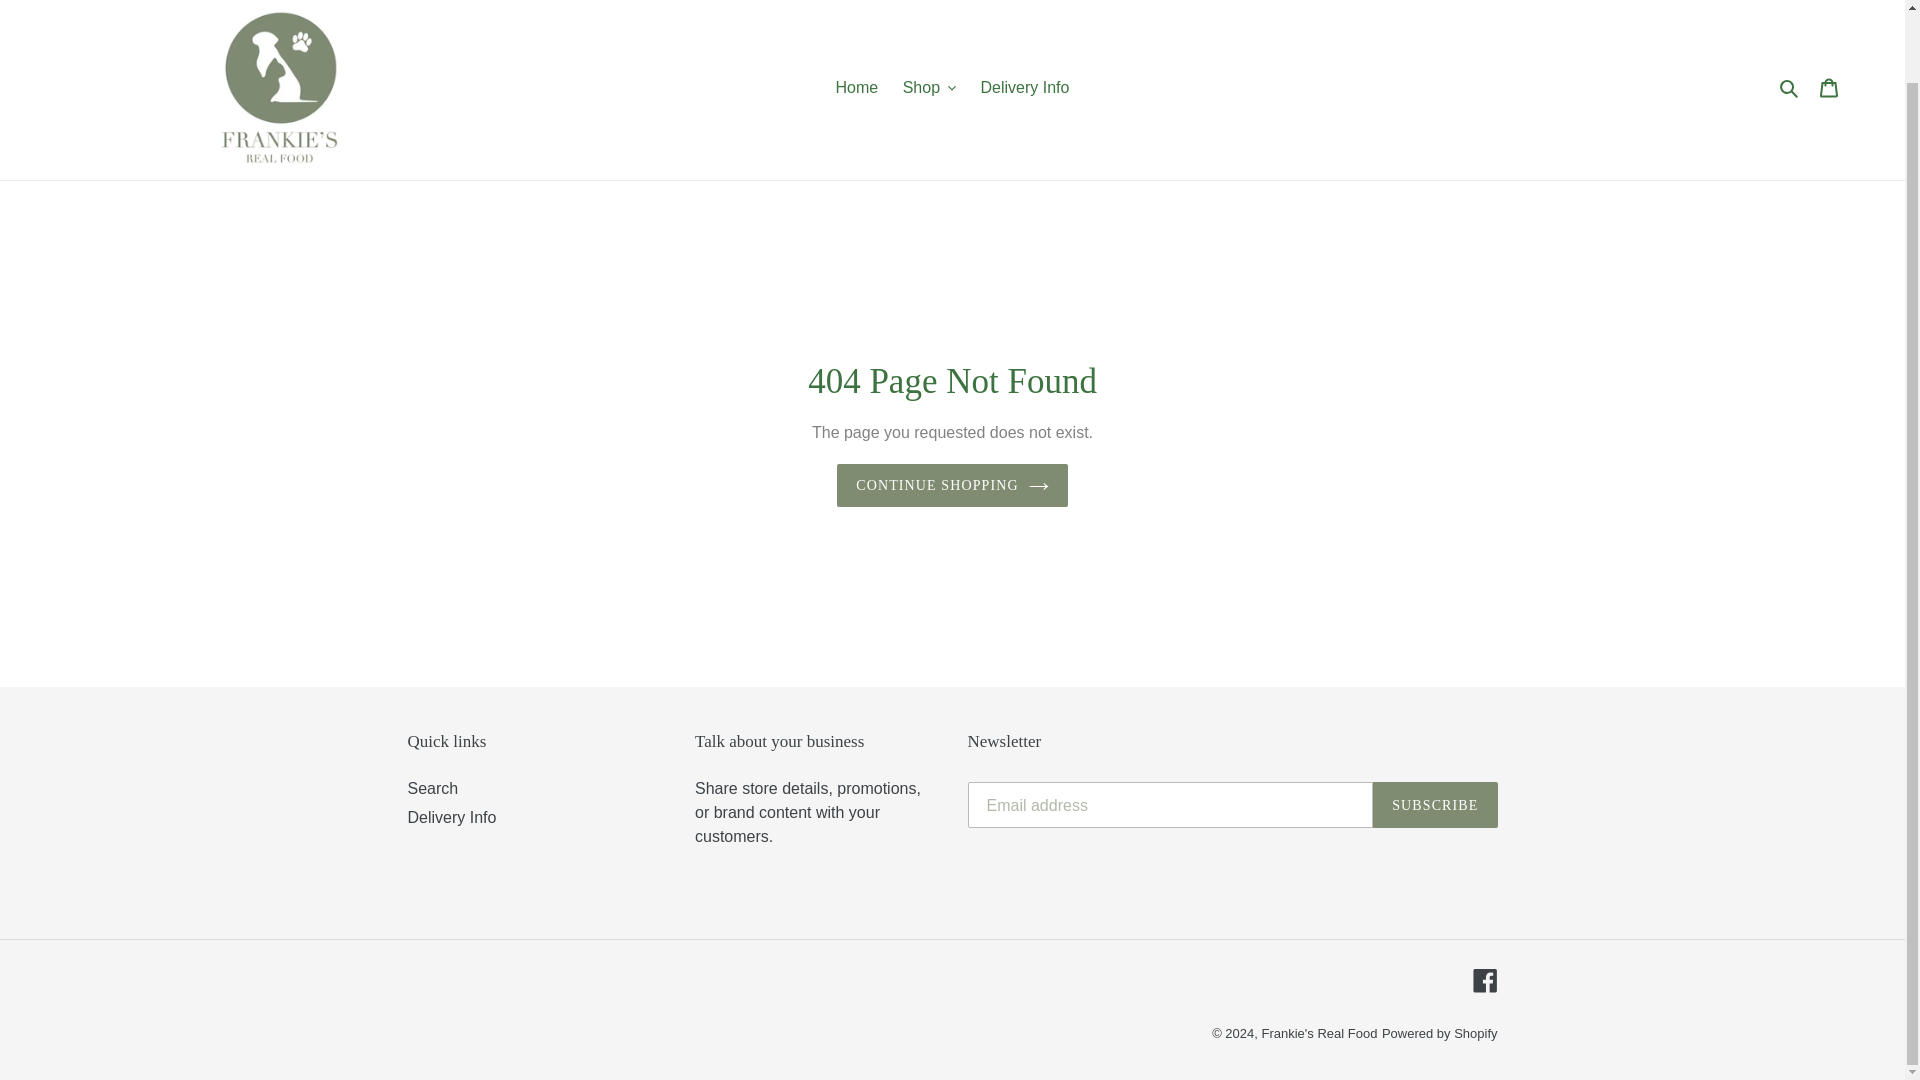  Describe the element at coordinates (1829, 86) in the screenshot. I see `Cart` at that location.